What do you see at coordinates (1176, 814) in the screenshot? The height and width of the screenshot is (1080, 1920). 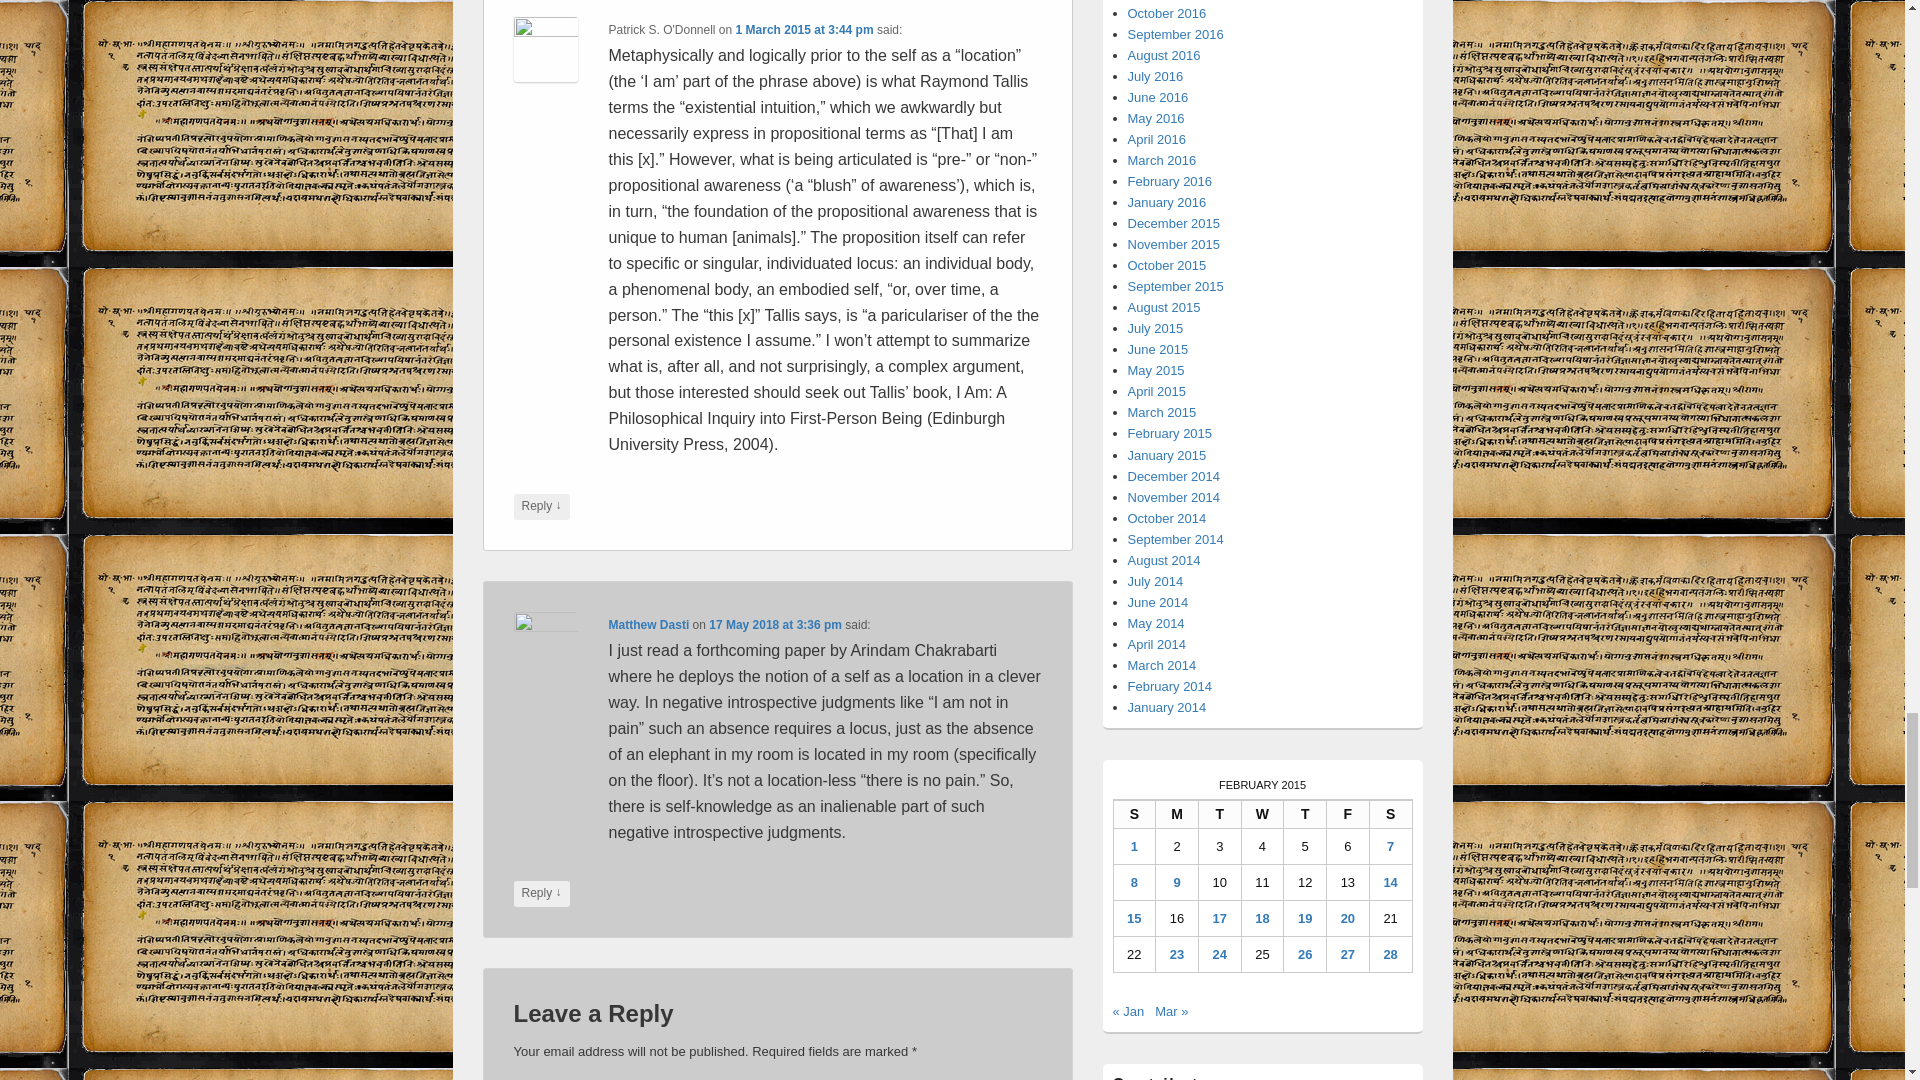 I see `Monday` at bounding box center [1176, 814].